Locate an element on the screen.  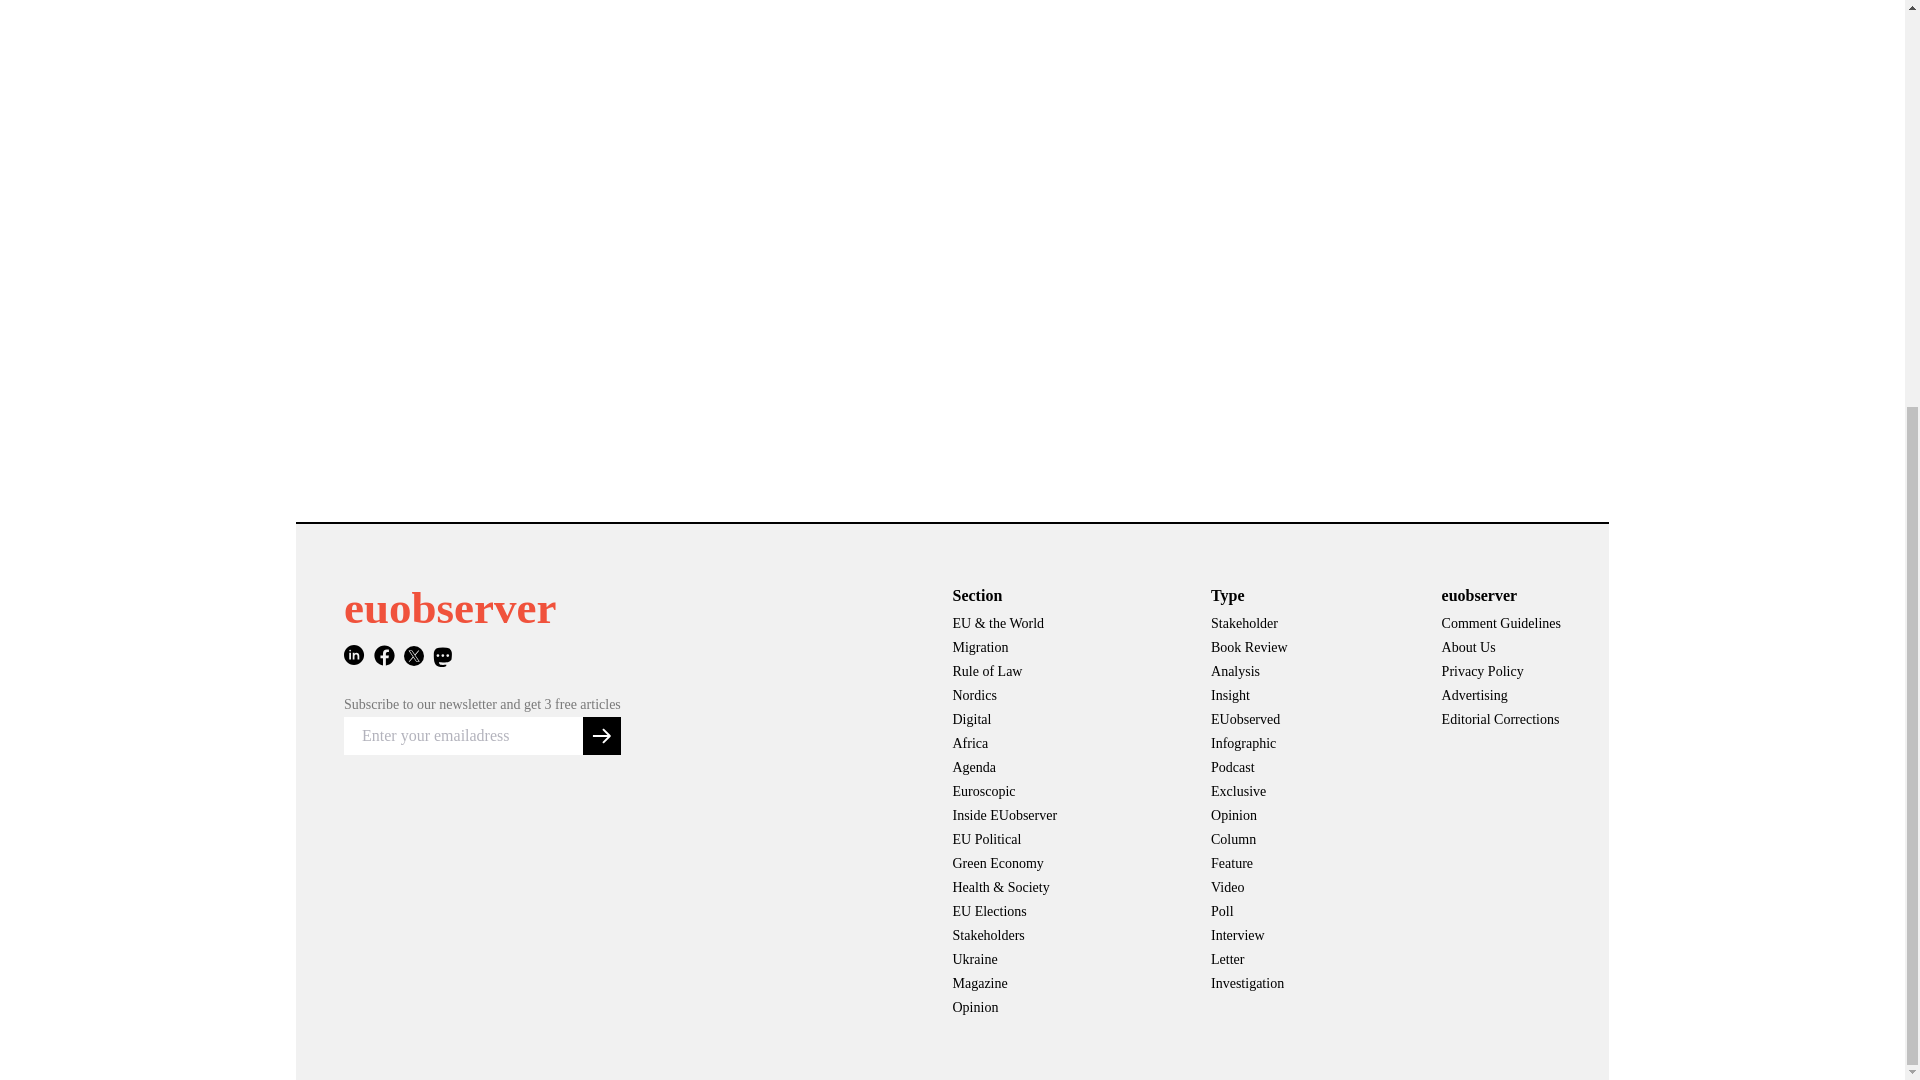
Infographic is located at coordinates (1250, 744).